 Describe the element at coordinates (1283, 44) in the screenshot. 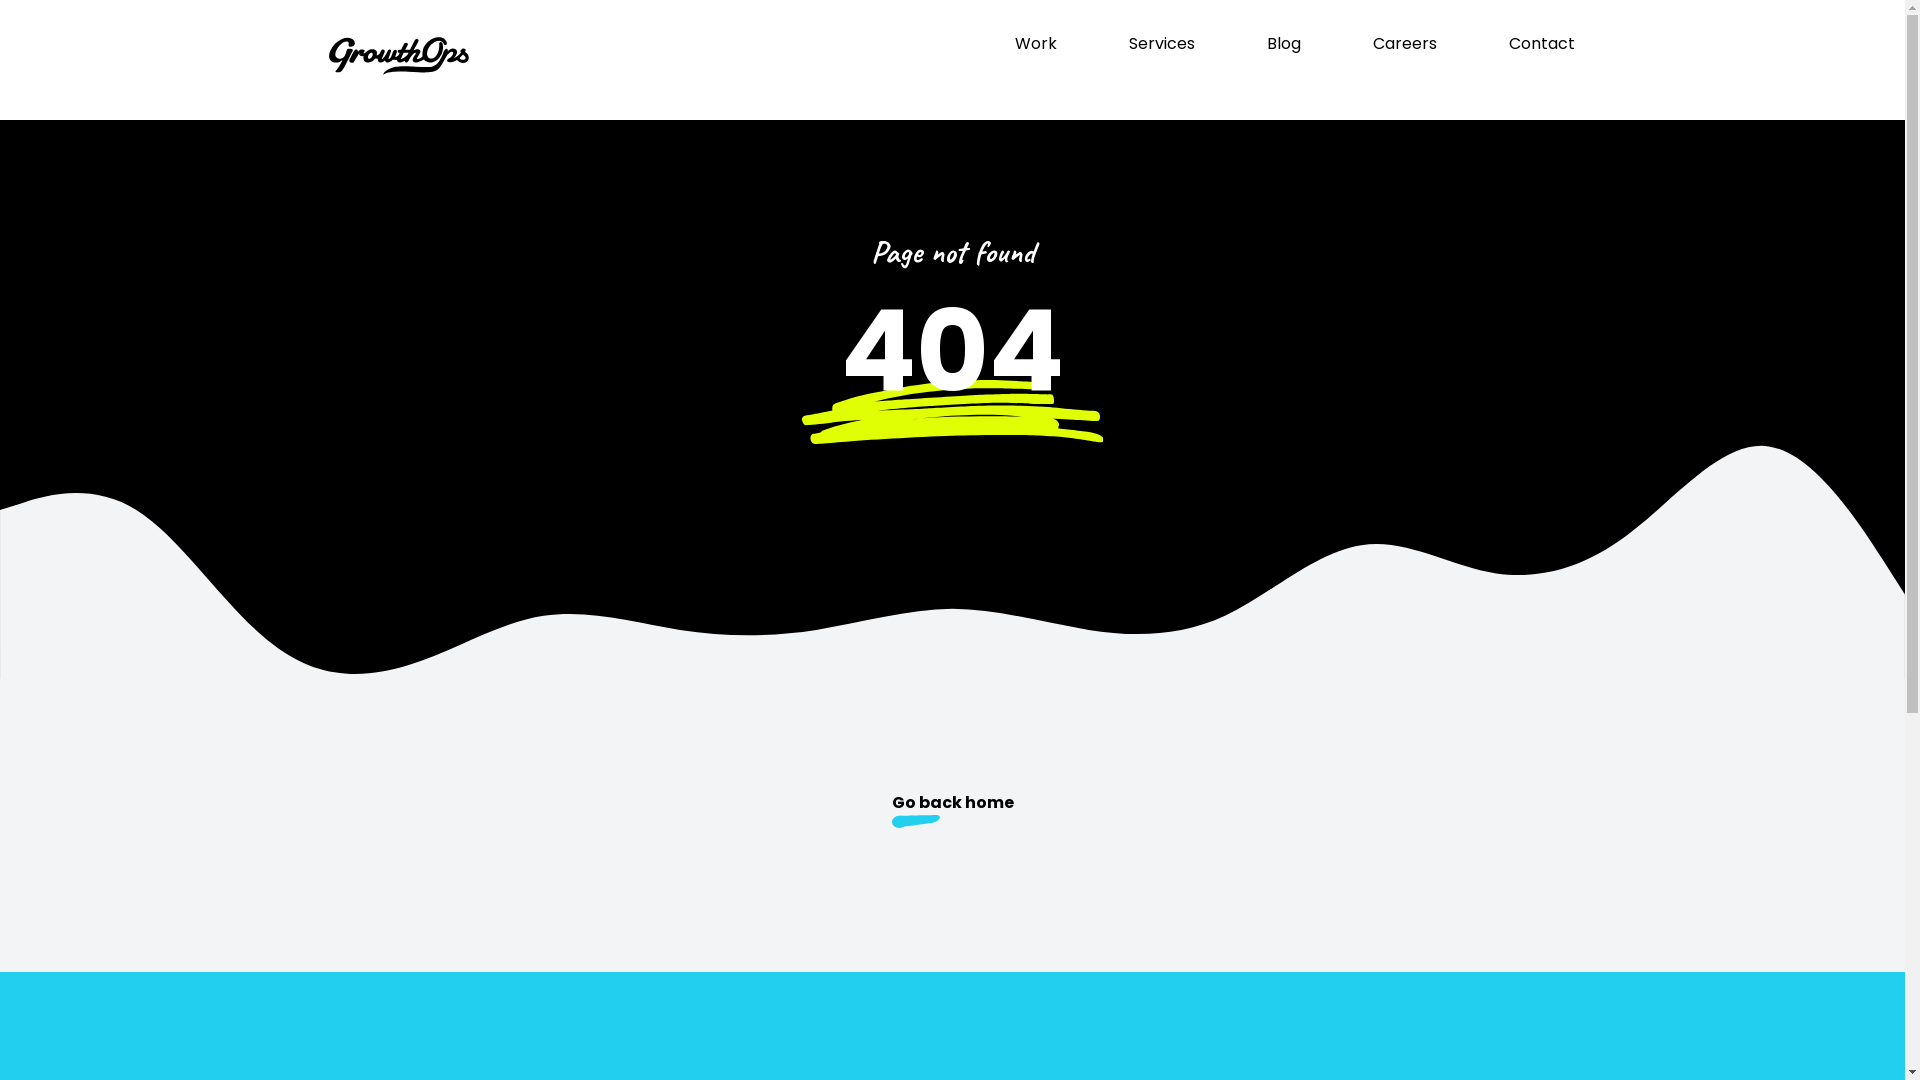

I see `Blog` at that location.